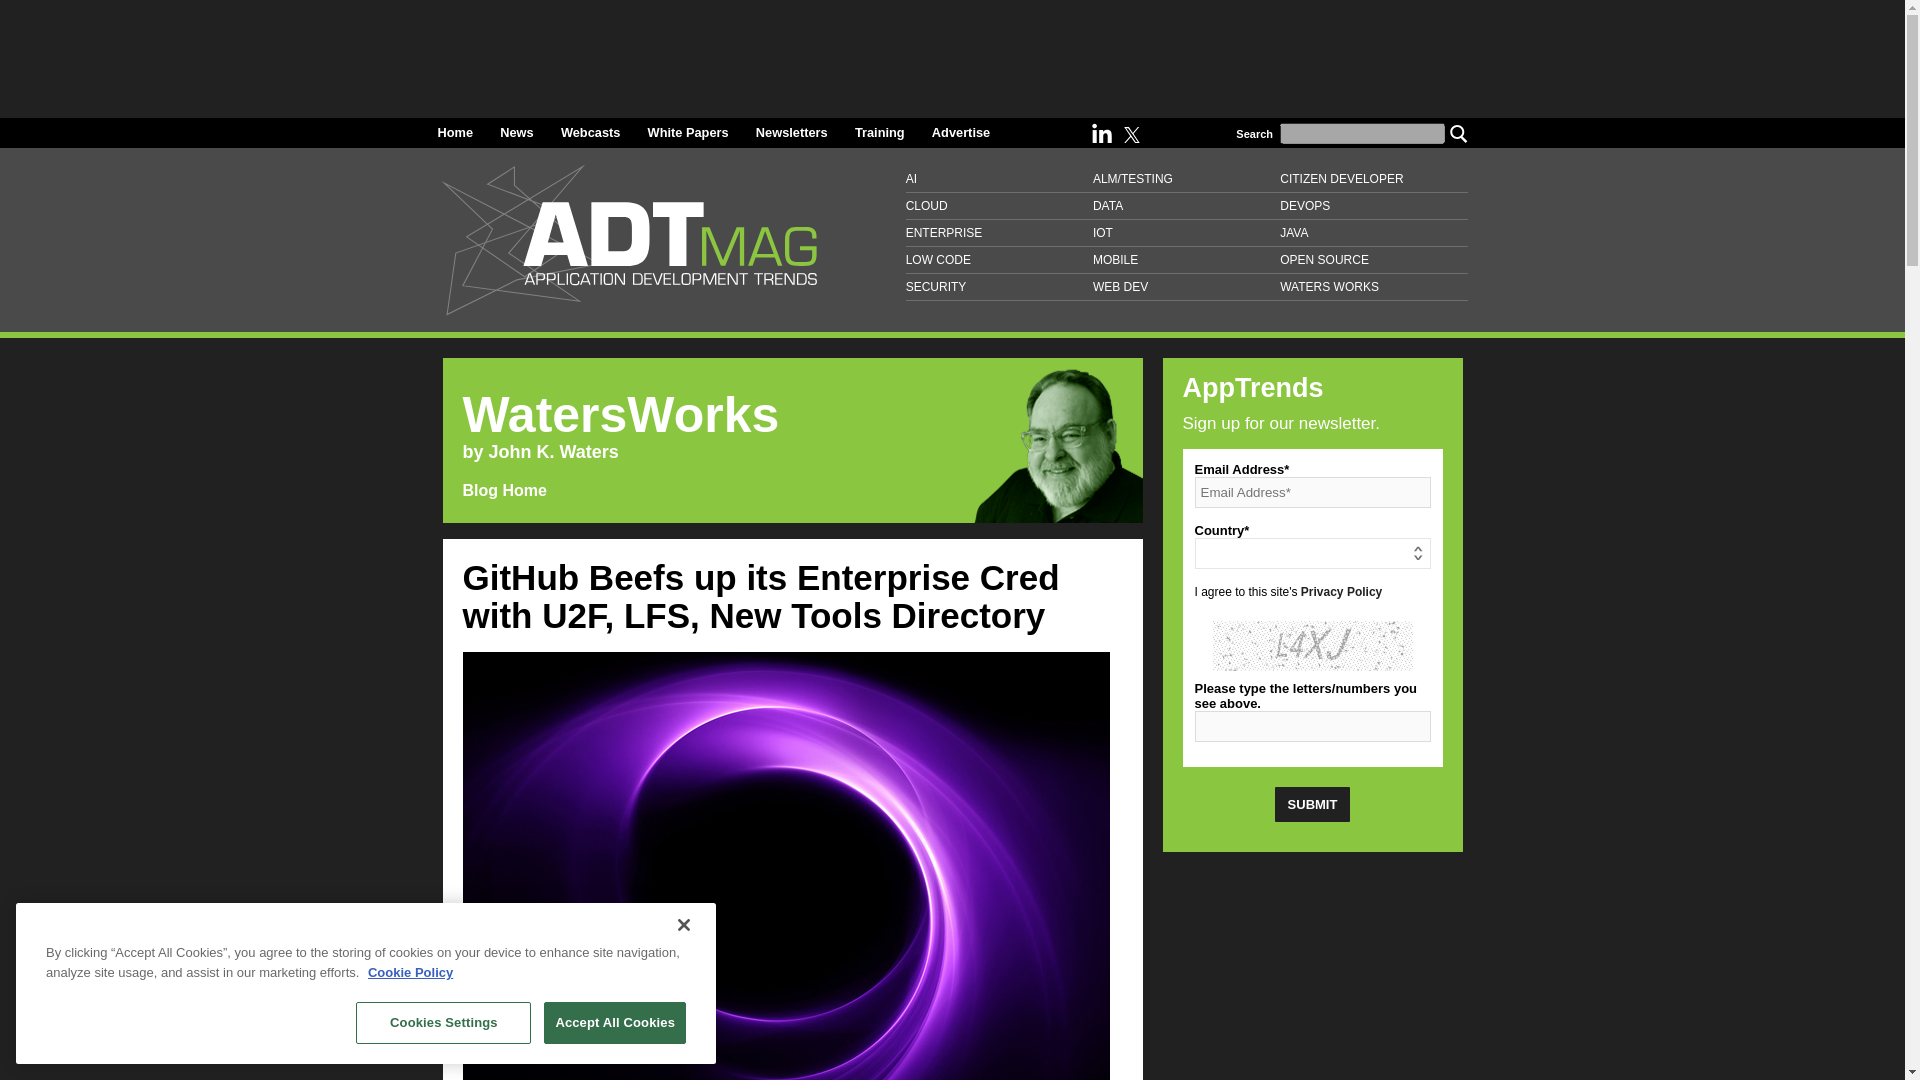  Describe the element at coordinates (456, 132) in the screenshot. I see `Home` at that location.